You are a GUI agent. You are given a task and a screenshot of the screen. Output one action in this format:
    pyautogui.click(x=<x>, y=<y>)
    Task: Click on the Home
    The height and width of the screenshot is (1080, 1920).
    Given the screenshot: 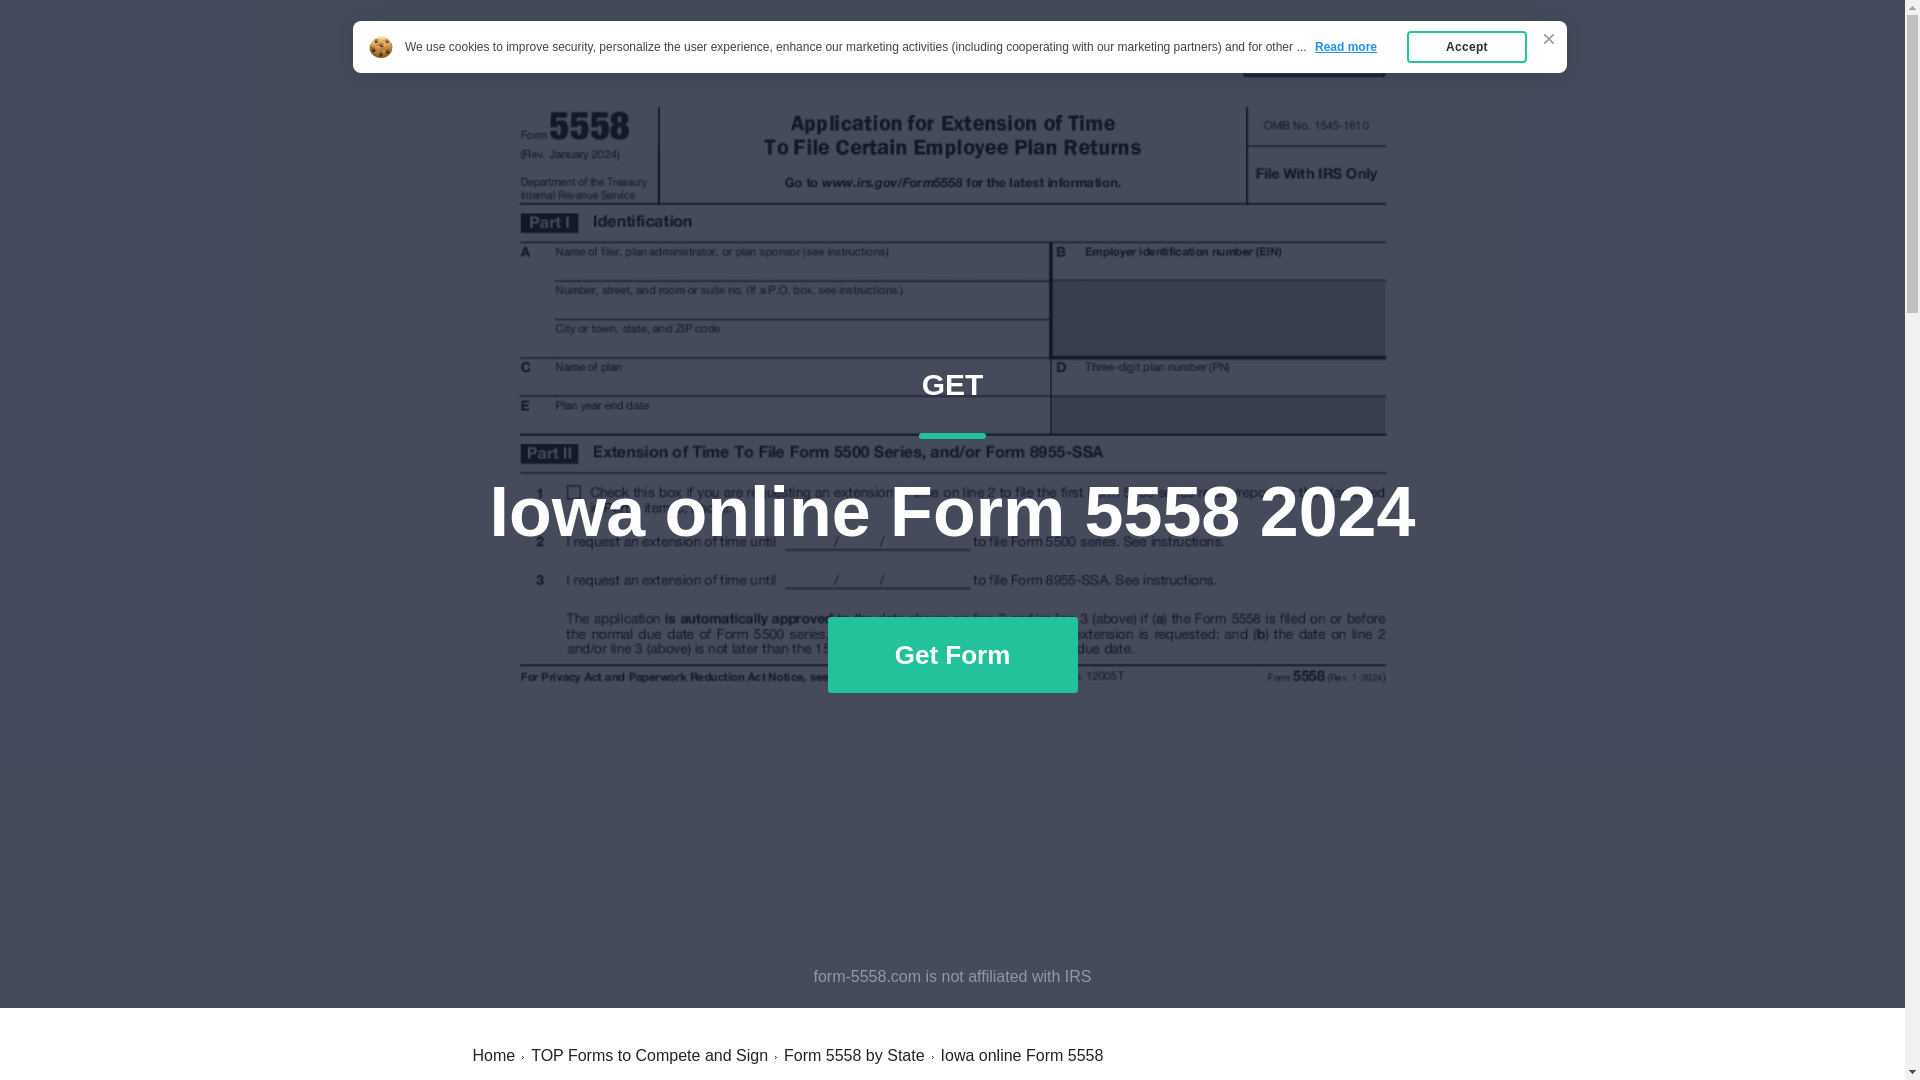 What is the action you would take?
    pyautogui.click(x=1302, y=62)
    